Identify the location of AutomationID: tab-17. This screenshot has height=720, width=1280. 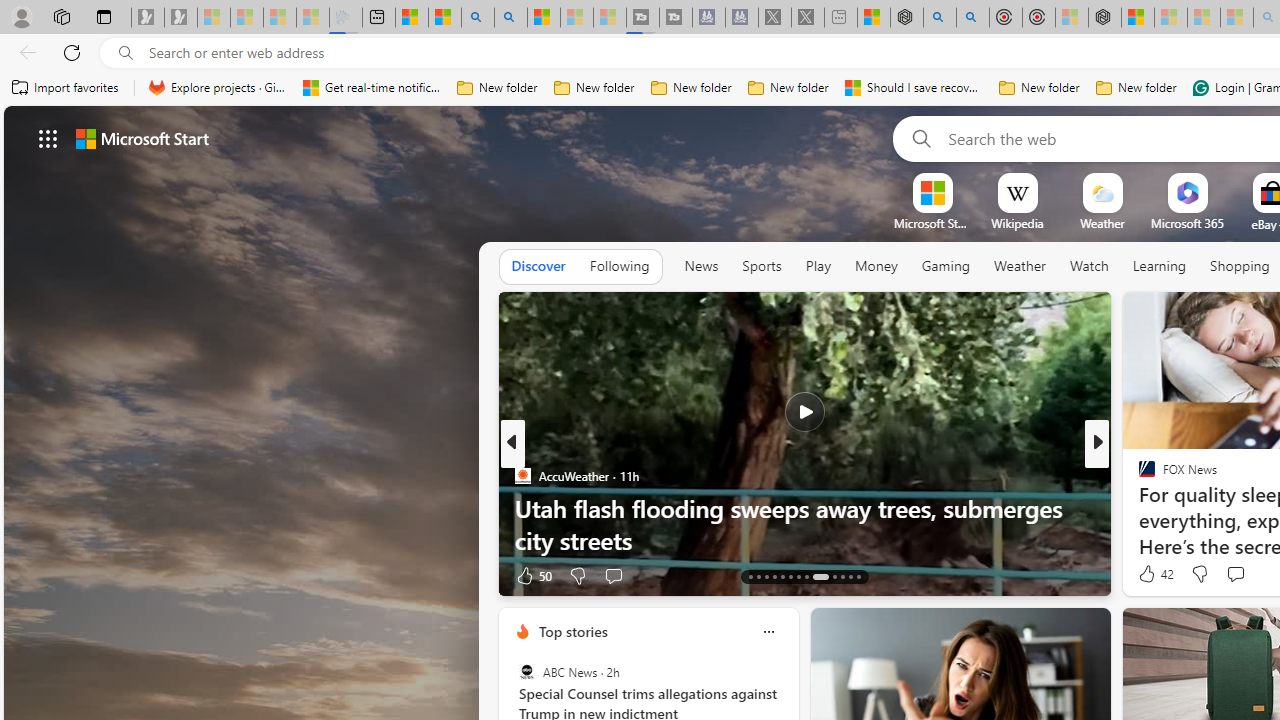
(782, 576).